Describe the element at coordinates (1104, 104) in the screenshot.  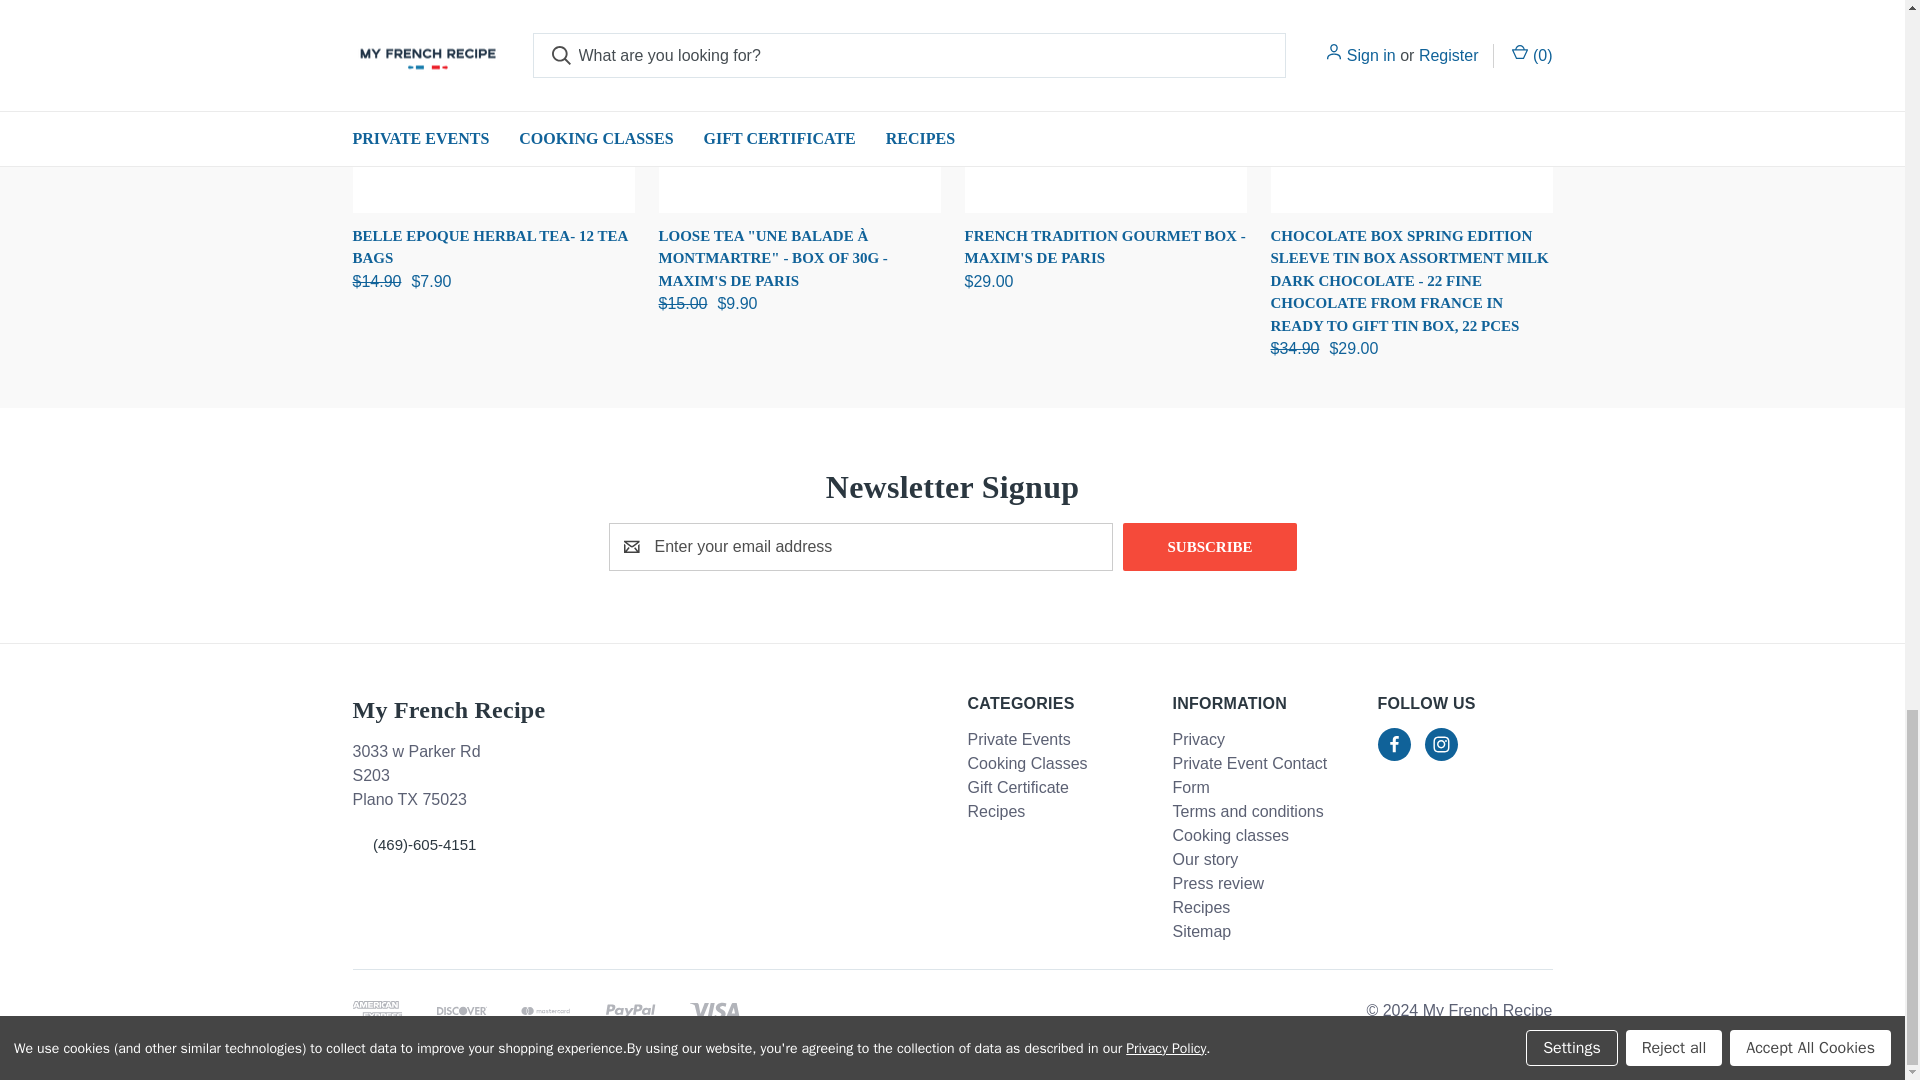
I see `French tradition gourmet box - Maxim's de Paris` at that location.